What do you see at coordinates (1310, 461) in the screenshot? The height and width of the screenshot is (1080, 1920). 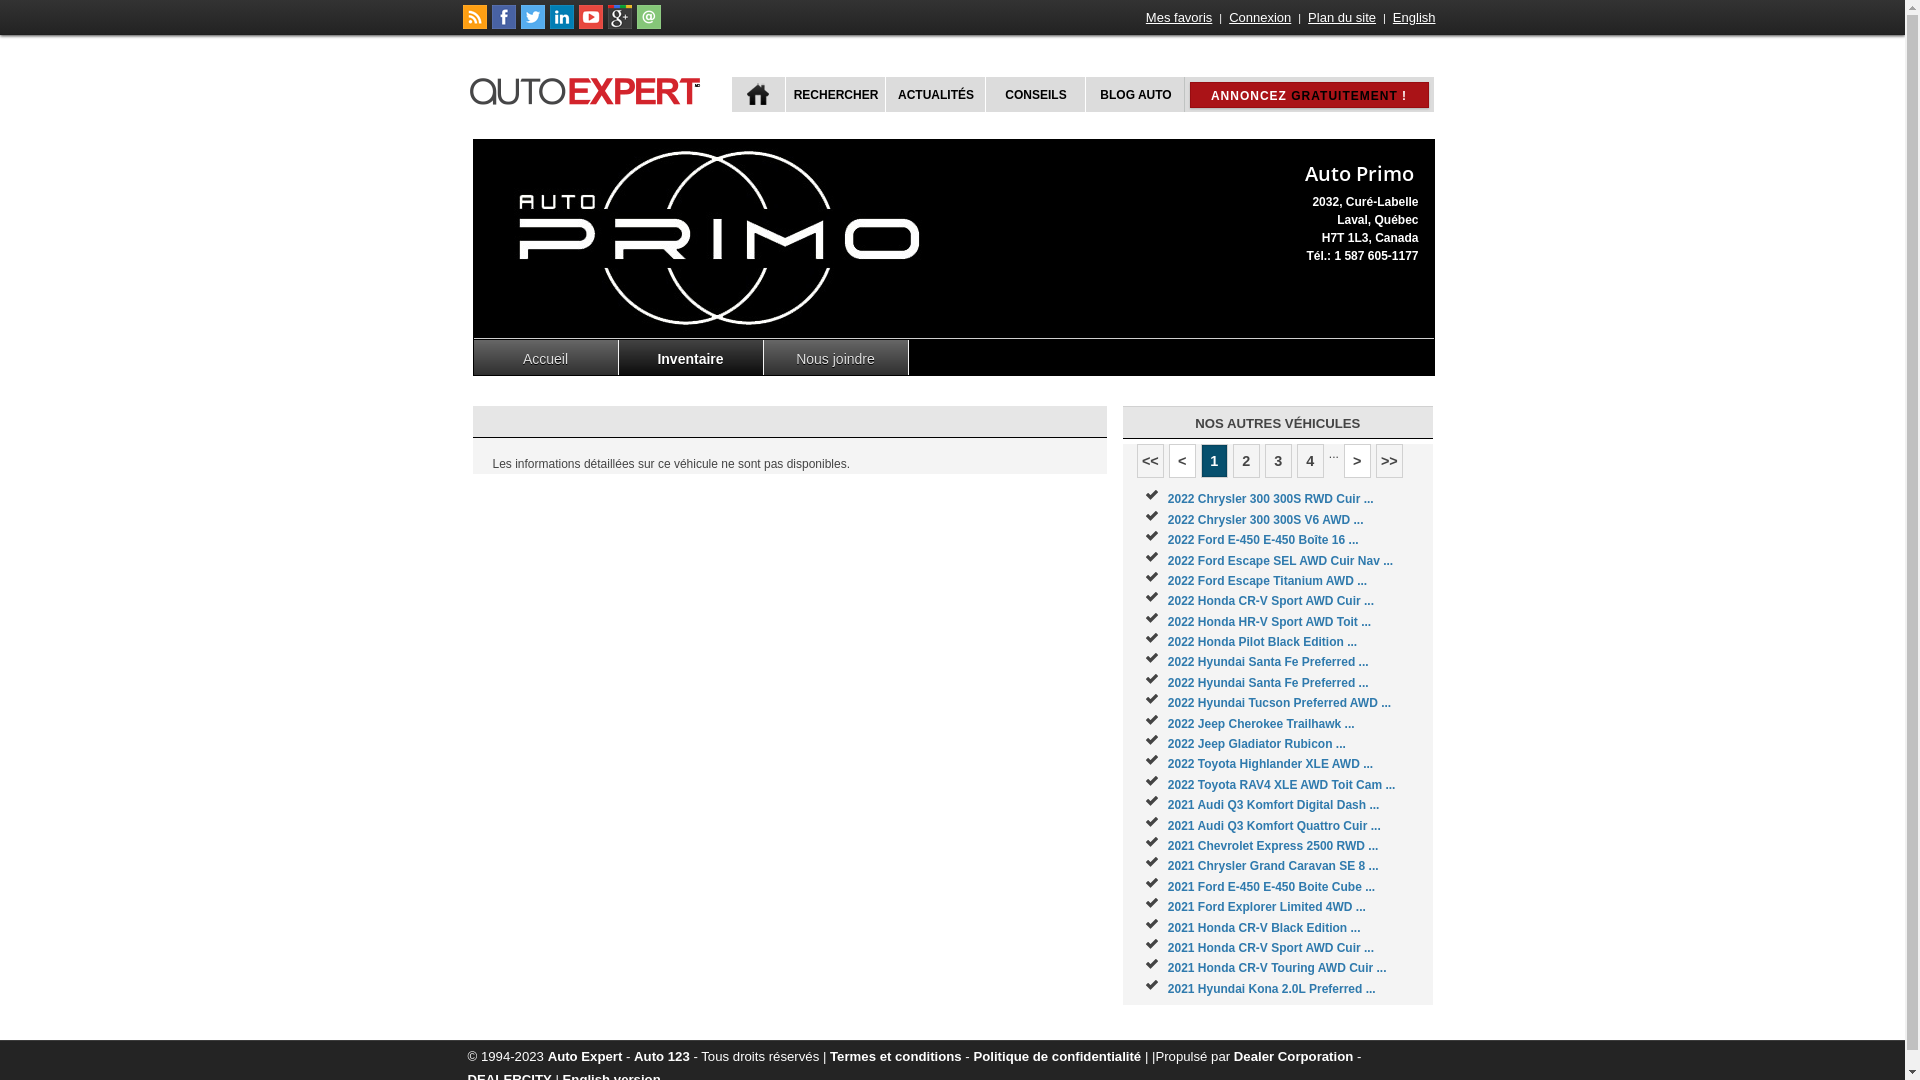 I see `4` at bounding box center [1310, 461].